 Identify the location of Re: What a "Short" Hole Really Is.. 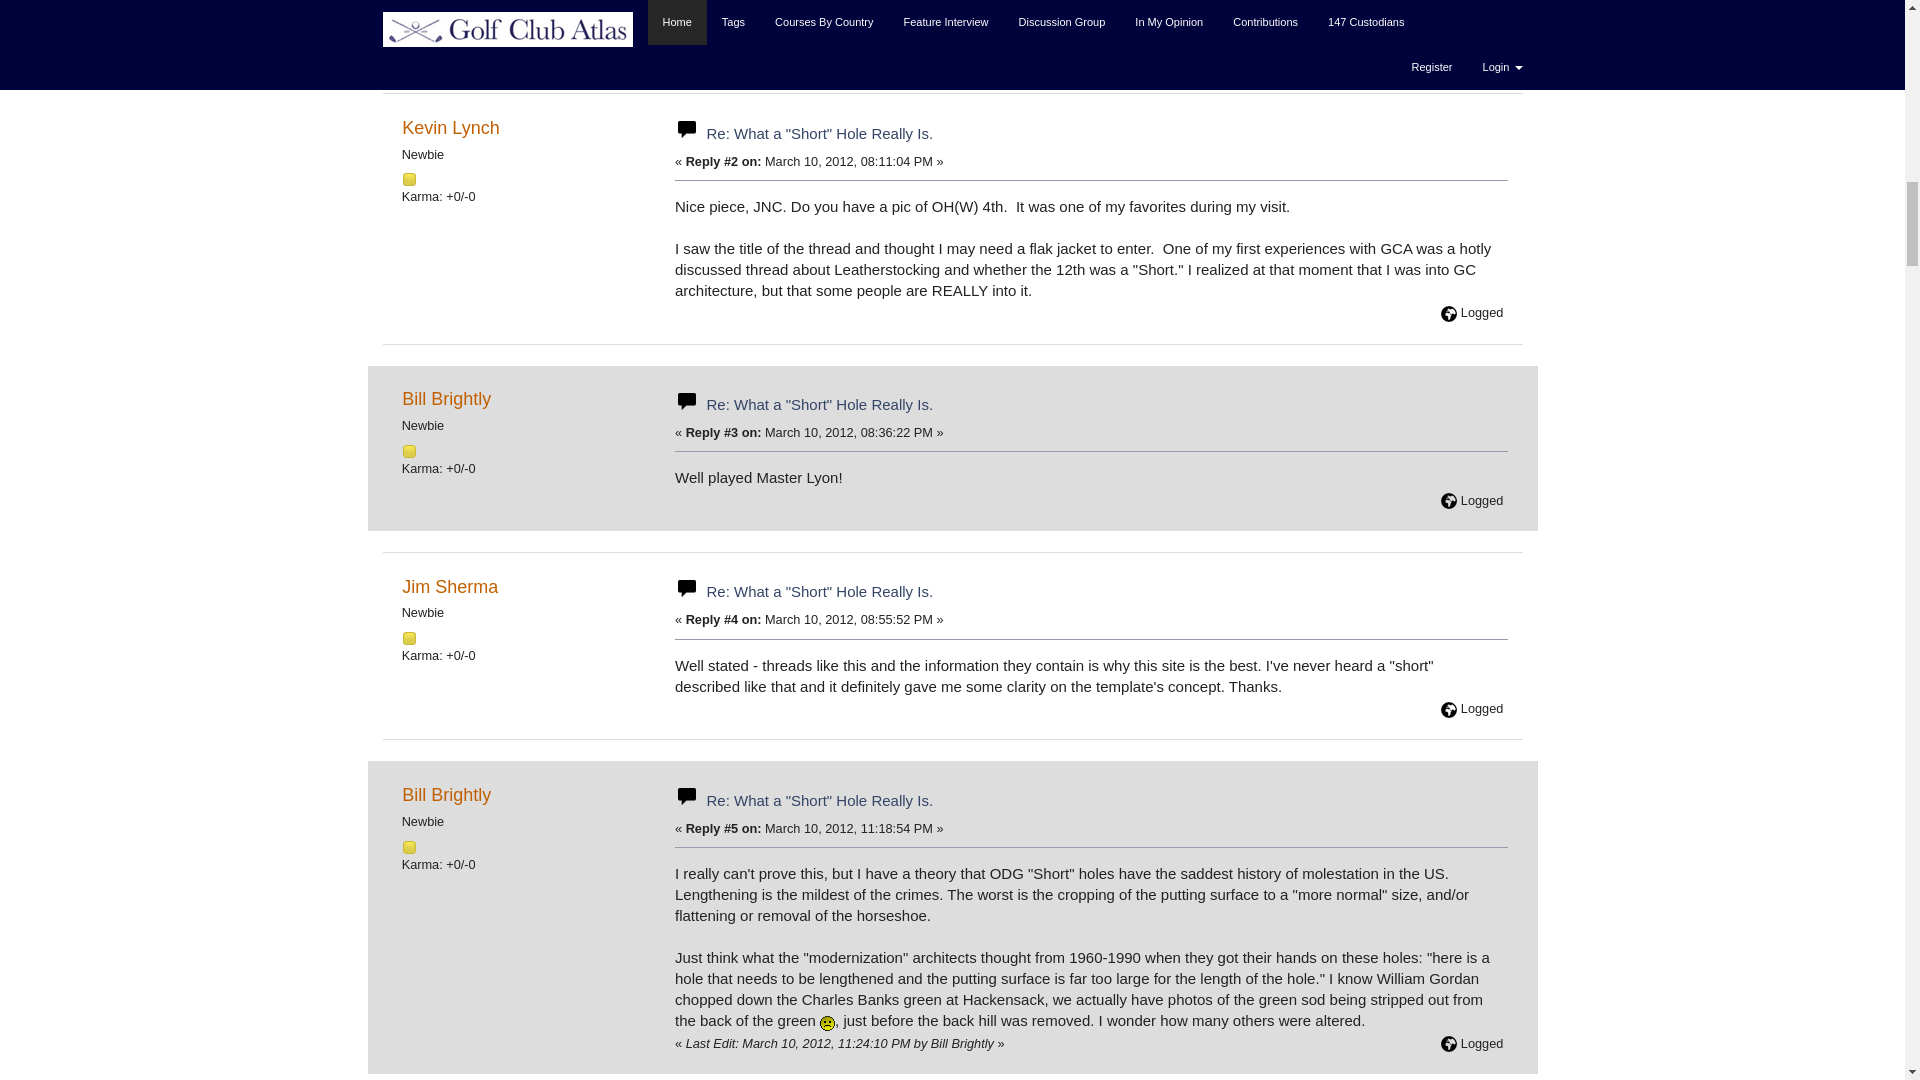
(820, 404).